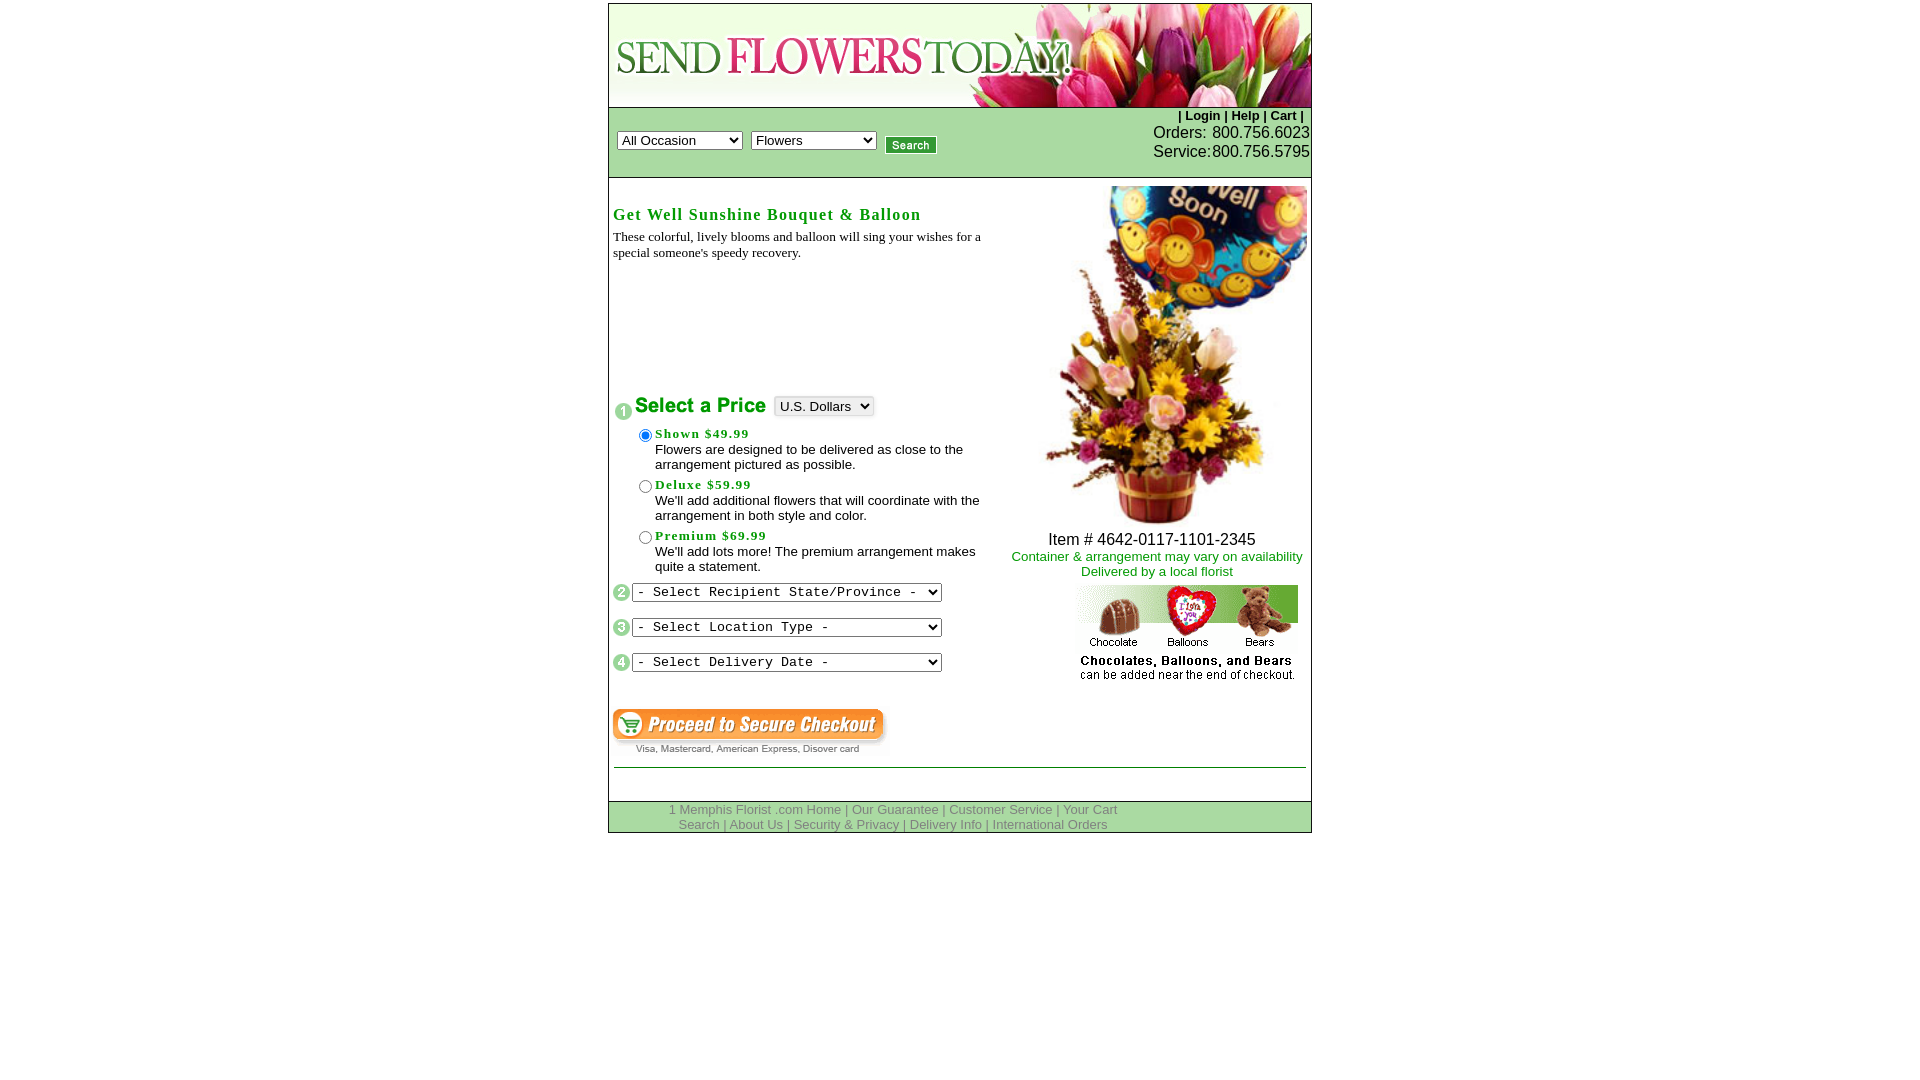 The image size is (1920, 1080). What do you see at coordinates (896, 810) in the screenshot?
I see `Our Guarantee` at bounding box center [896, 810].